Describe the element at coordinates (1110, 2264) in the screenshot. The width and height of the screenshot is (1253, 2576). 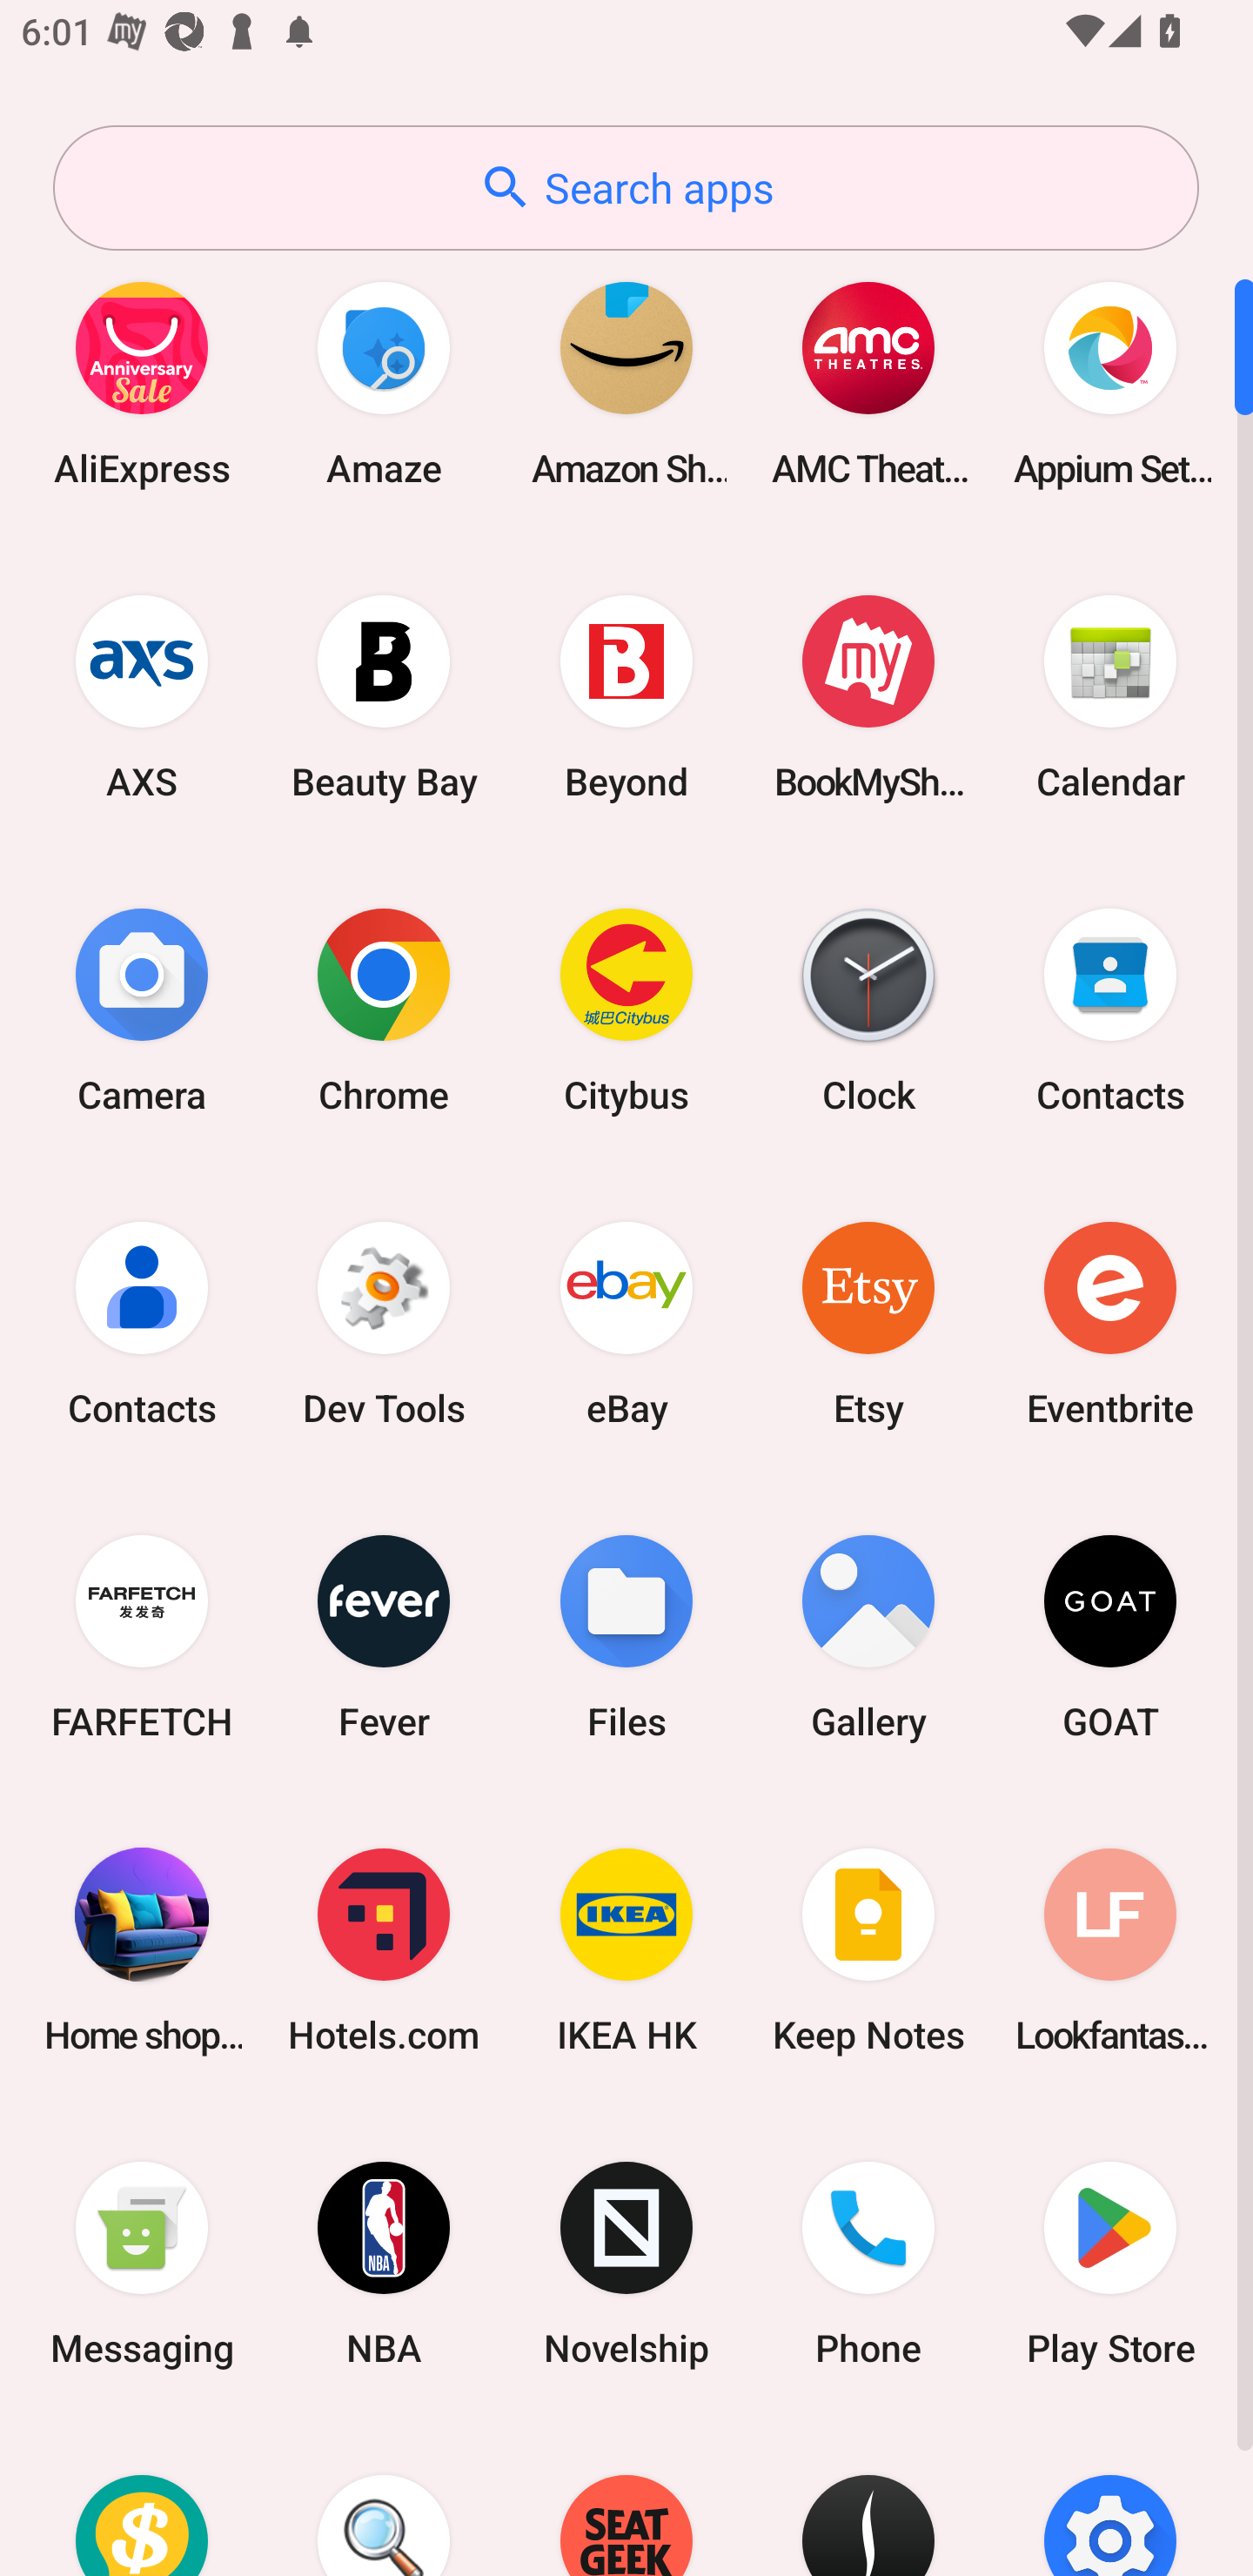
I see `Play Store` at that location.